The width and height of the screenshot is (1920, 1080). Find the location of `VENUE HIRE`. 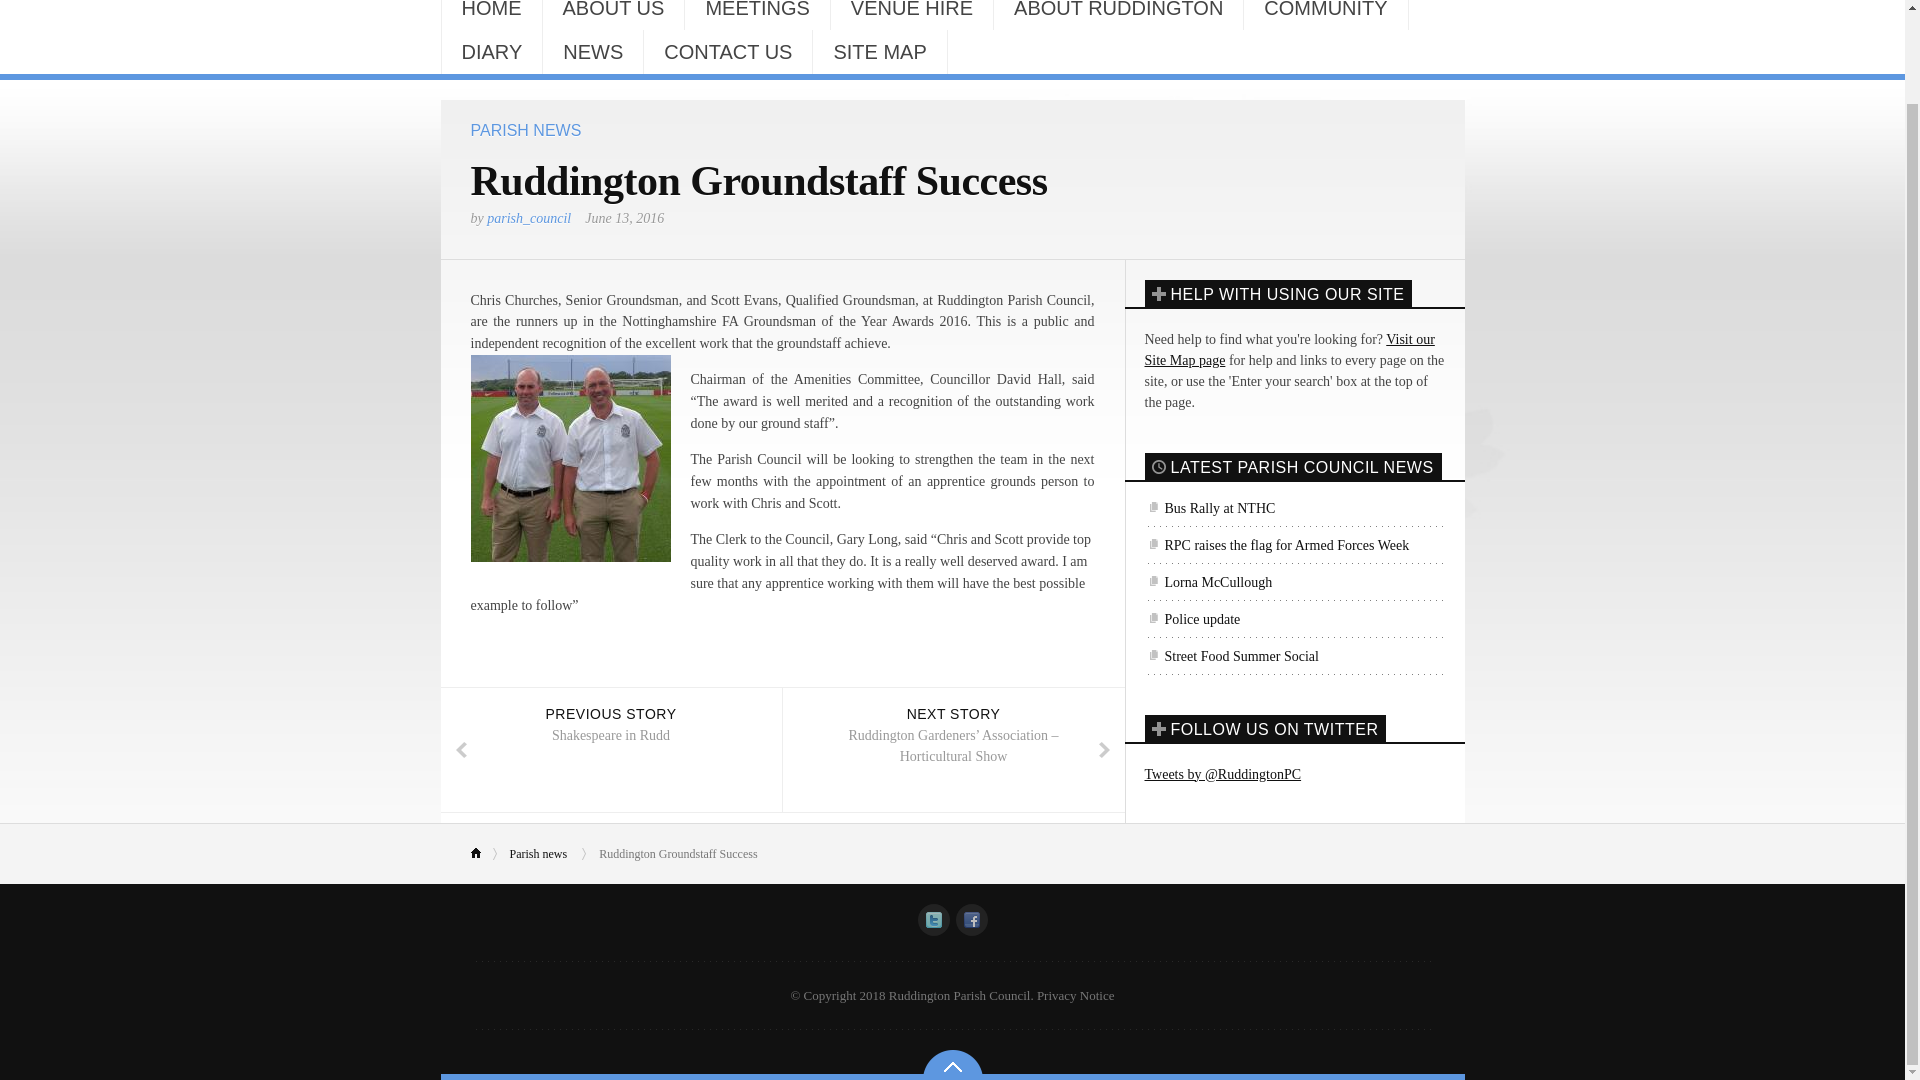

VENUE HIRE is located at coordinates (912, 15).